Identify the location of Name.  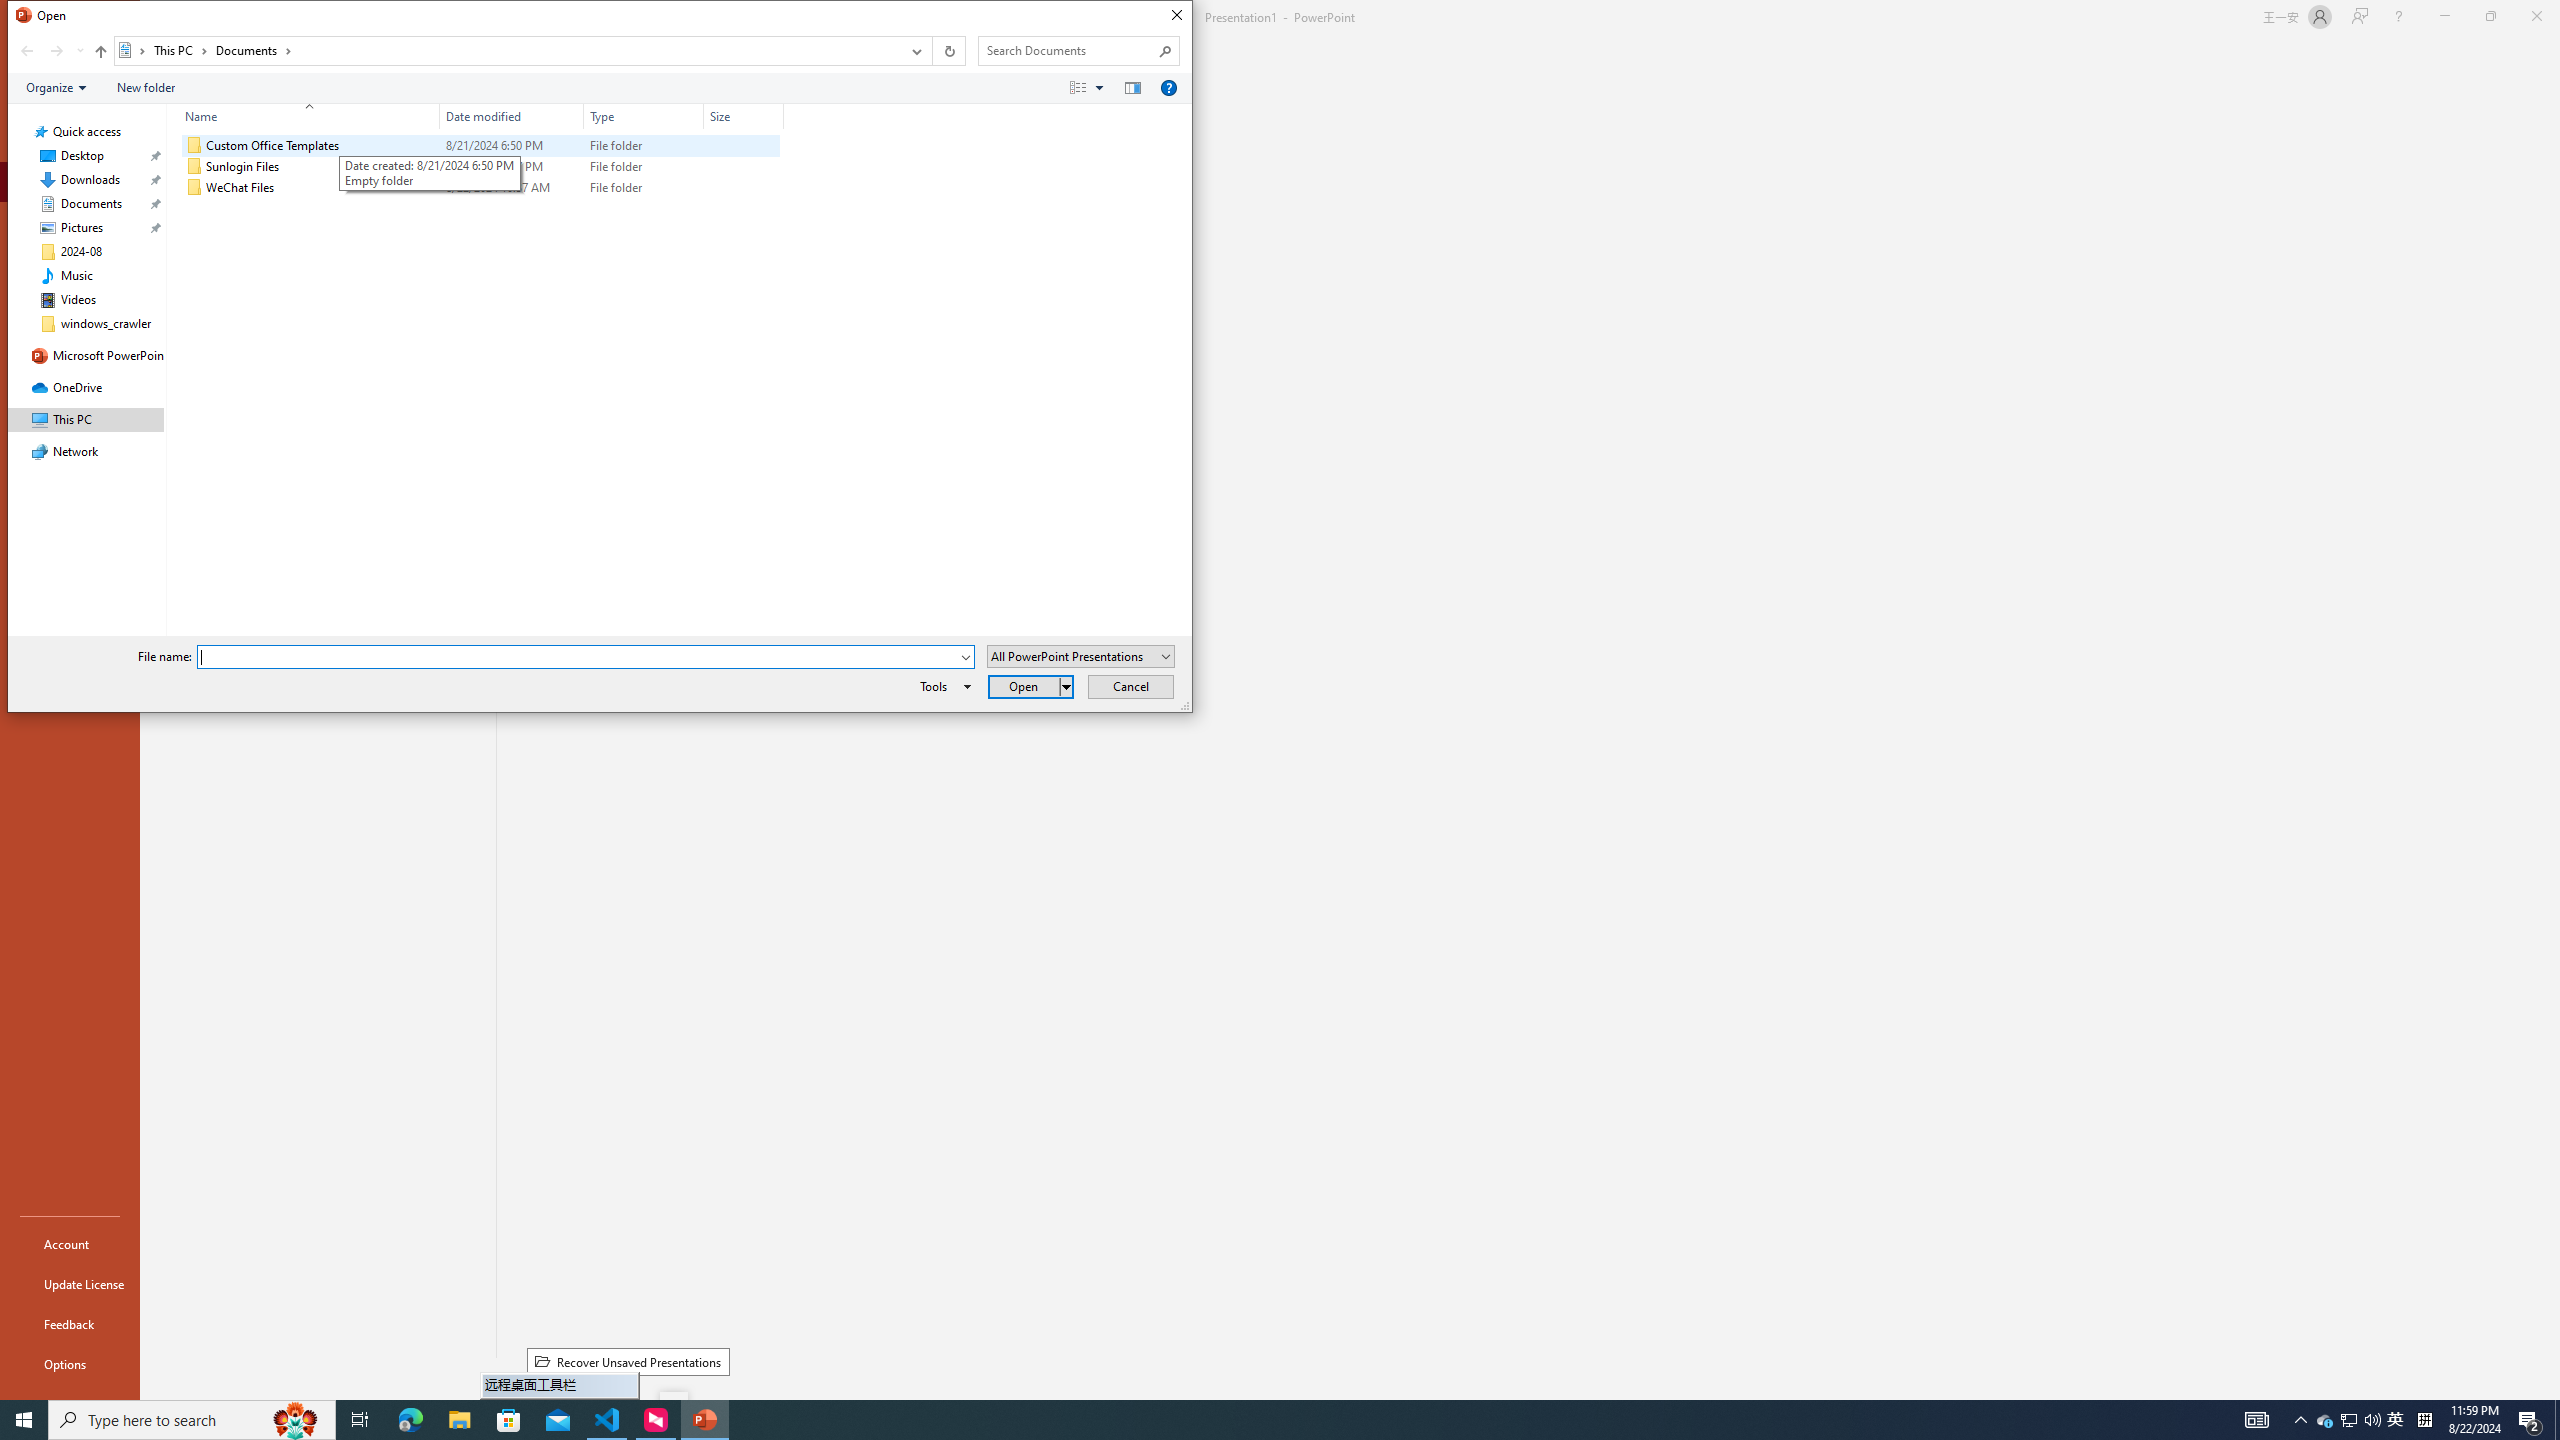
(322, 188).